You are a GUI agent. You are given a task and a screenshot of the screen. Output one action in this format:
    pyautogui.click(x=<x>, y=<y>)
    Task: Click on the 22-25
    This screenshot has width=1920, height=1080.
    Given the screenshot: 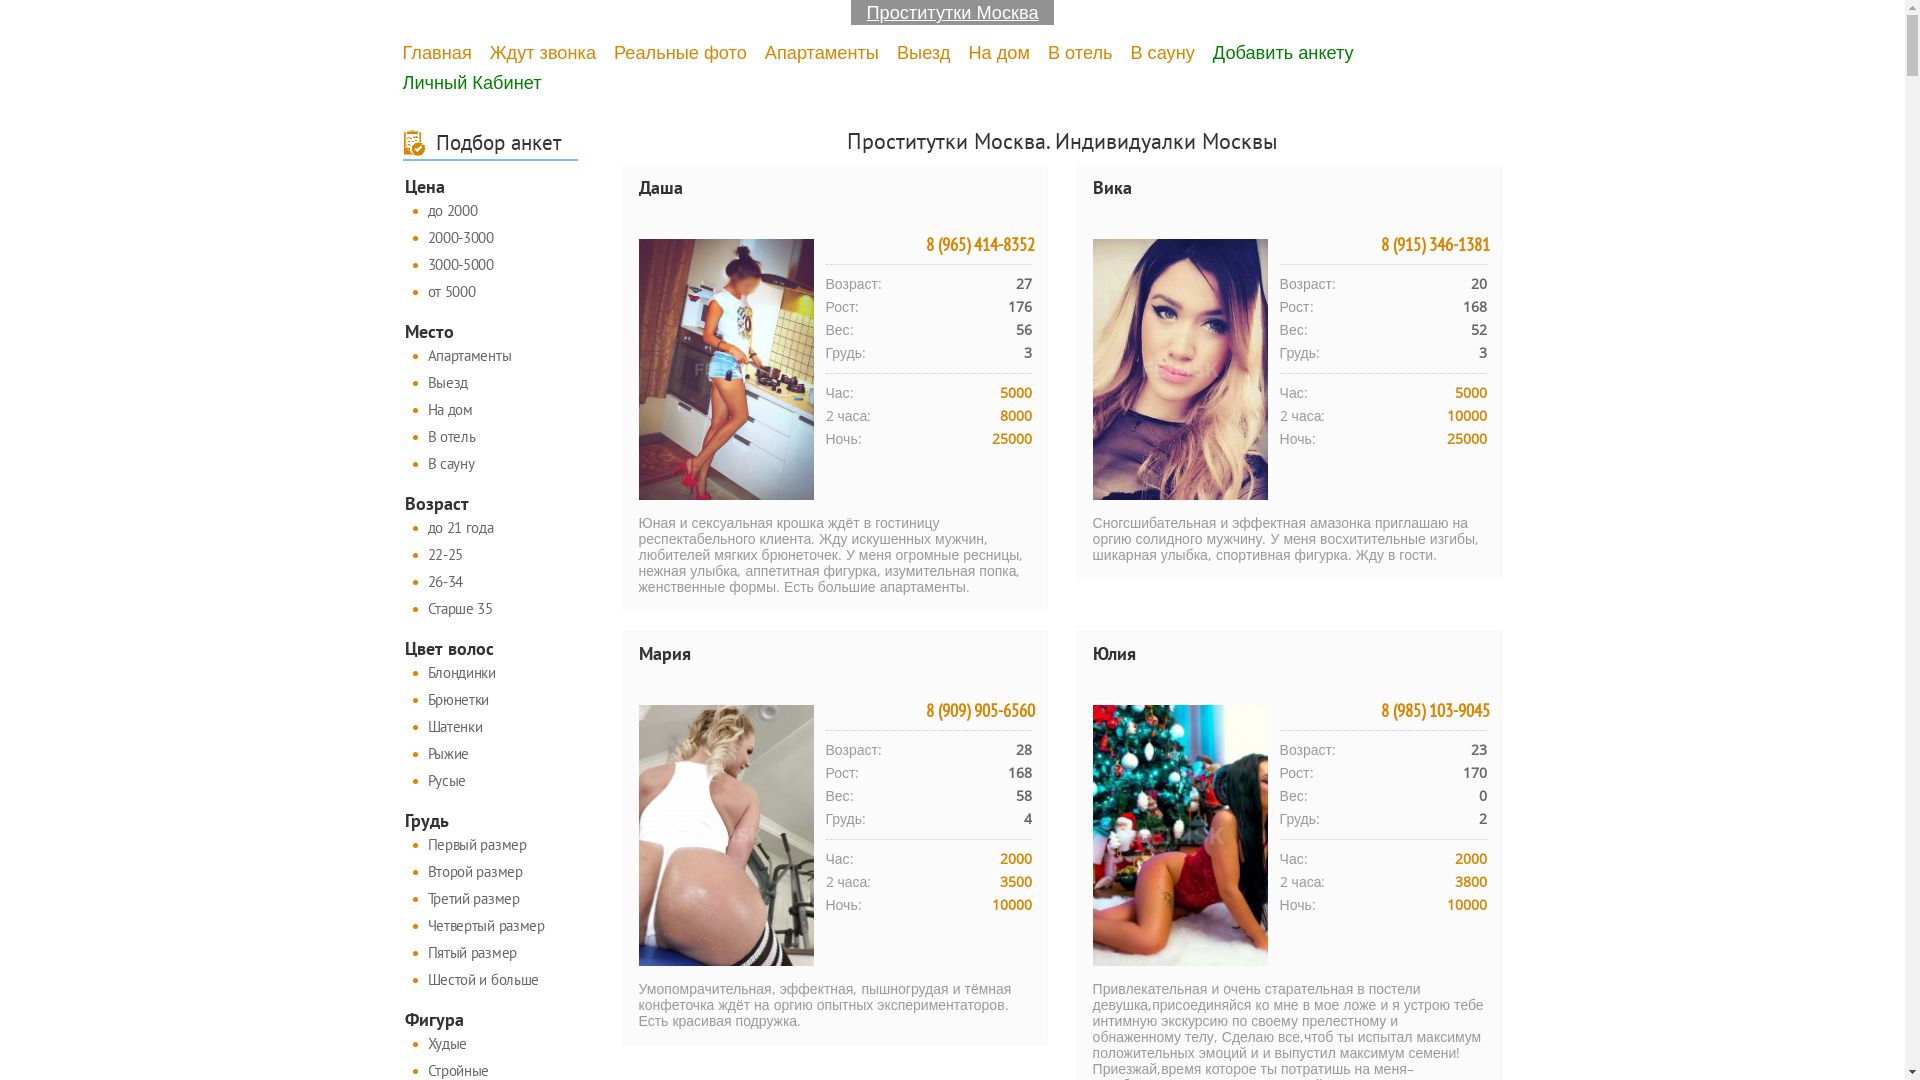 What is the action you would take?
    pyautogui.click(x=490, y=556)
    